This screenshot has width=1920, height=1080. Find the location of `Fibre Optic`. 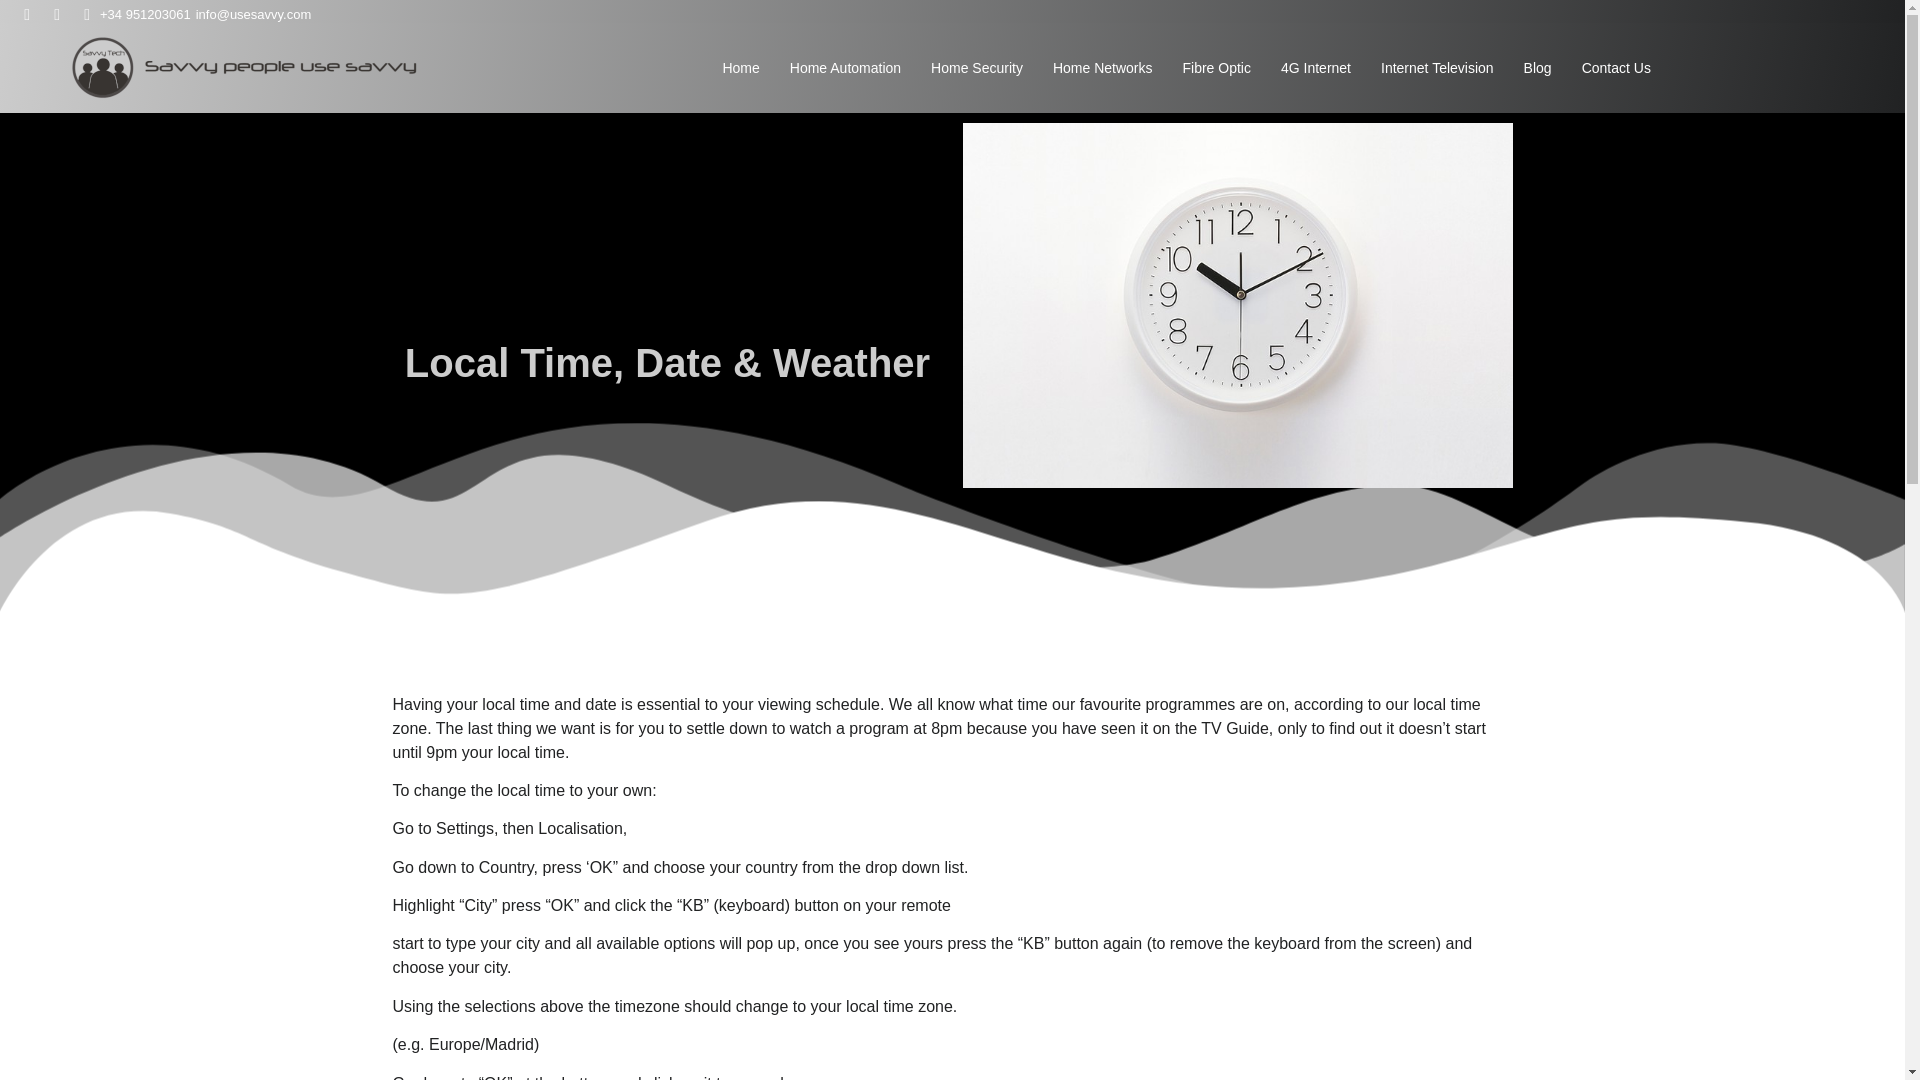

Fibre Optic is located at coordinates (1215, 66).